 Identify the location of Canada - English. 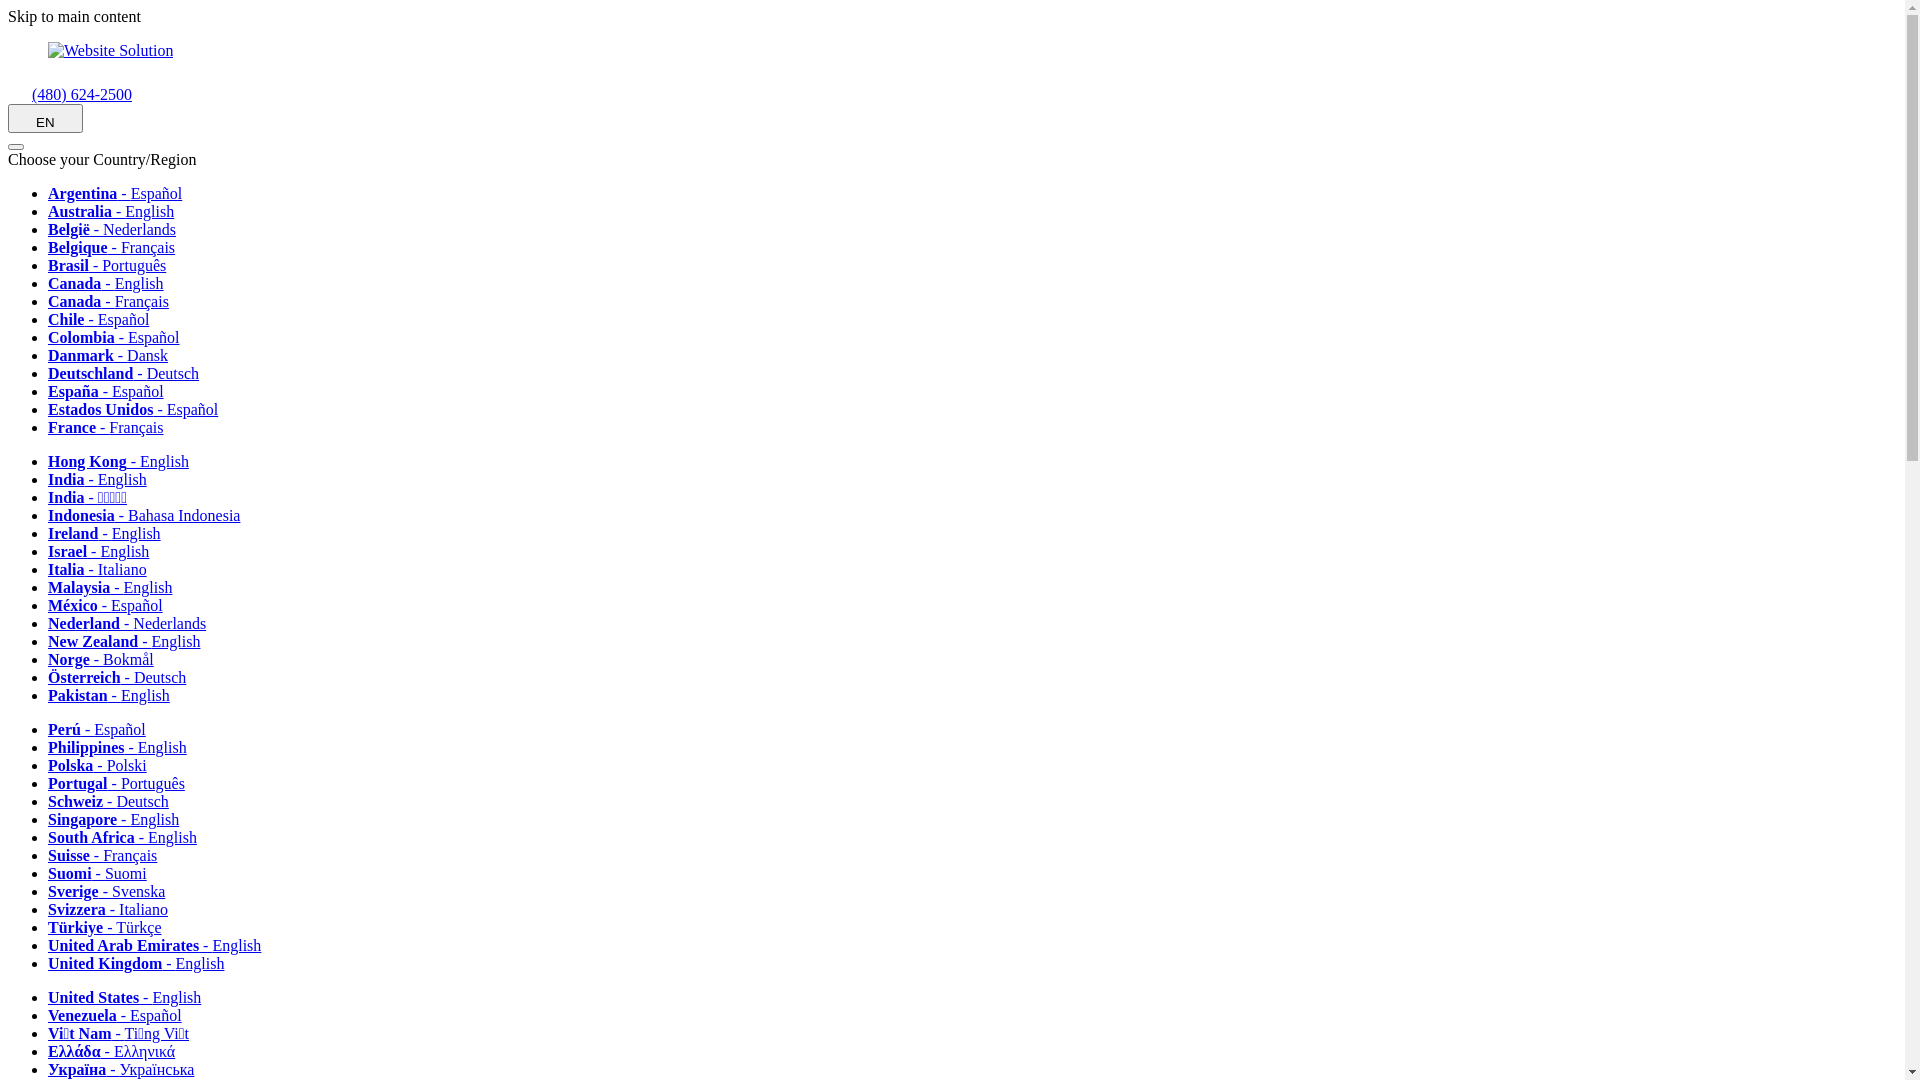
(113, 284).